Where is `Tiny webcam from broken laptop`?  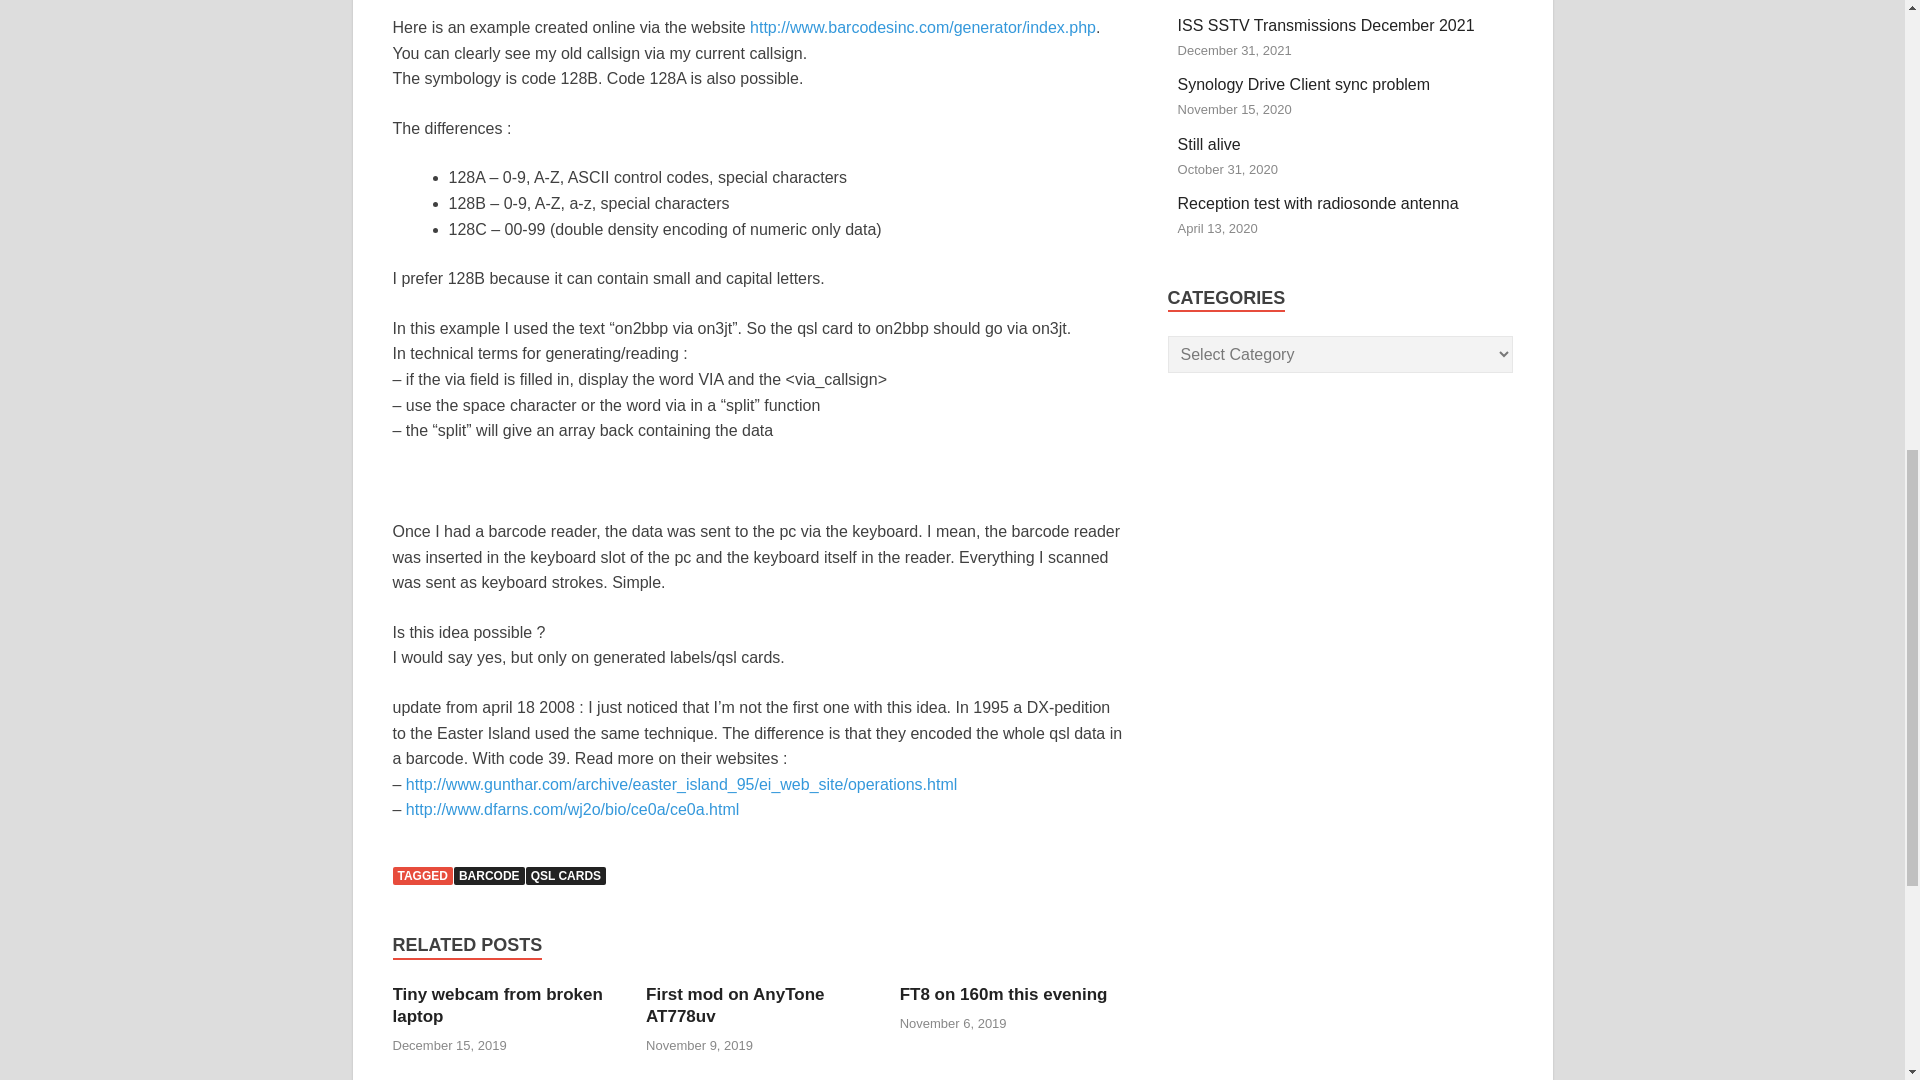
Tiny webcam from broken laptop is located at coordinates (496, 1005).